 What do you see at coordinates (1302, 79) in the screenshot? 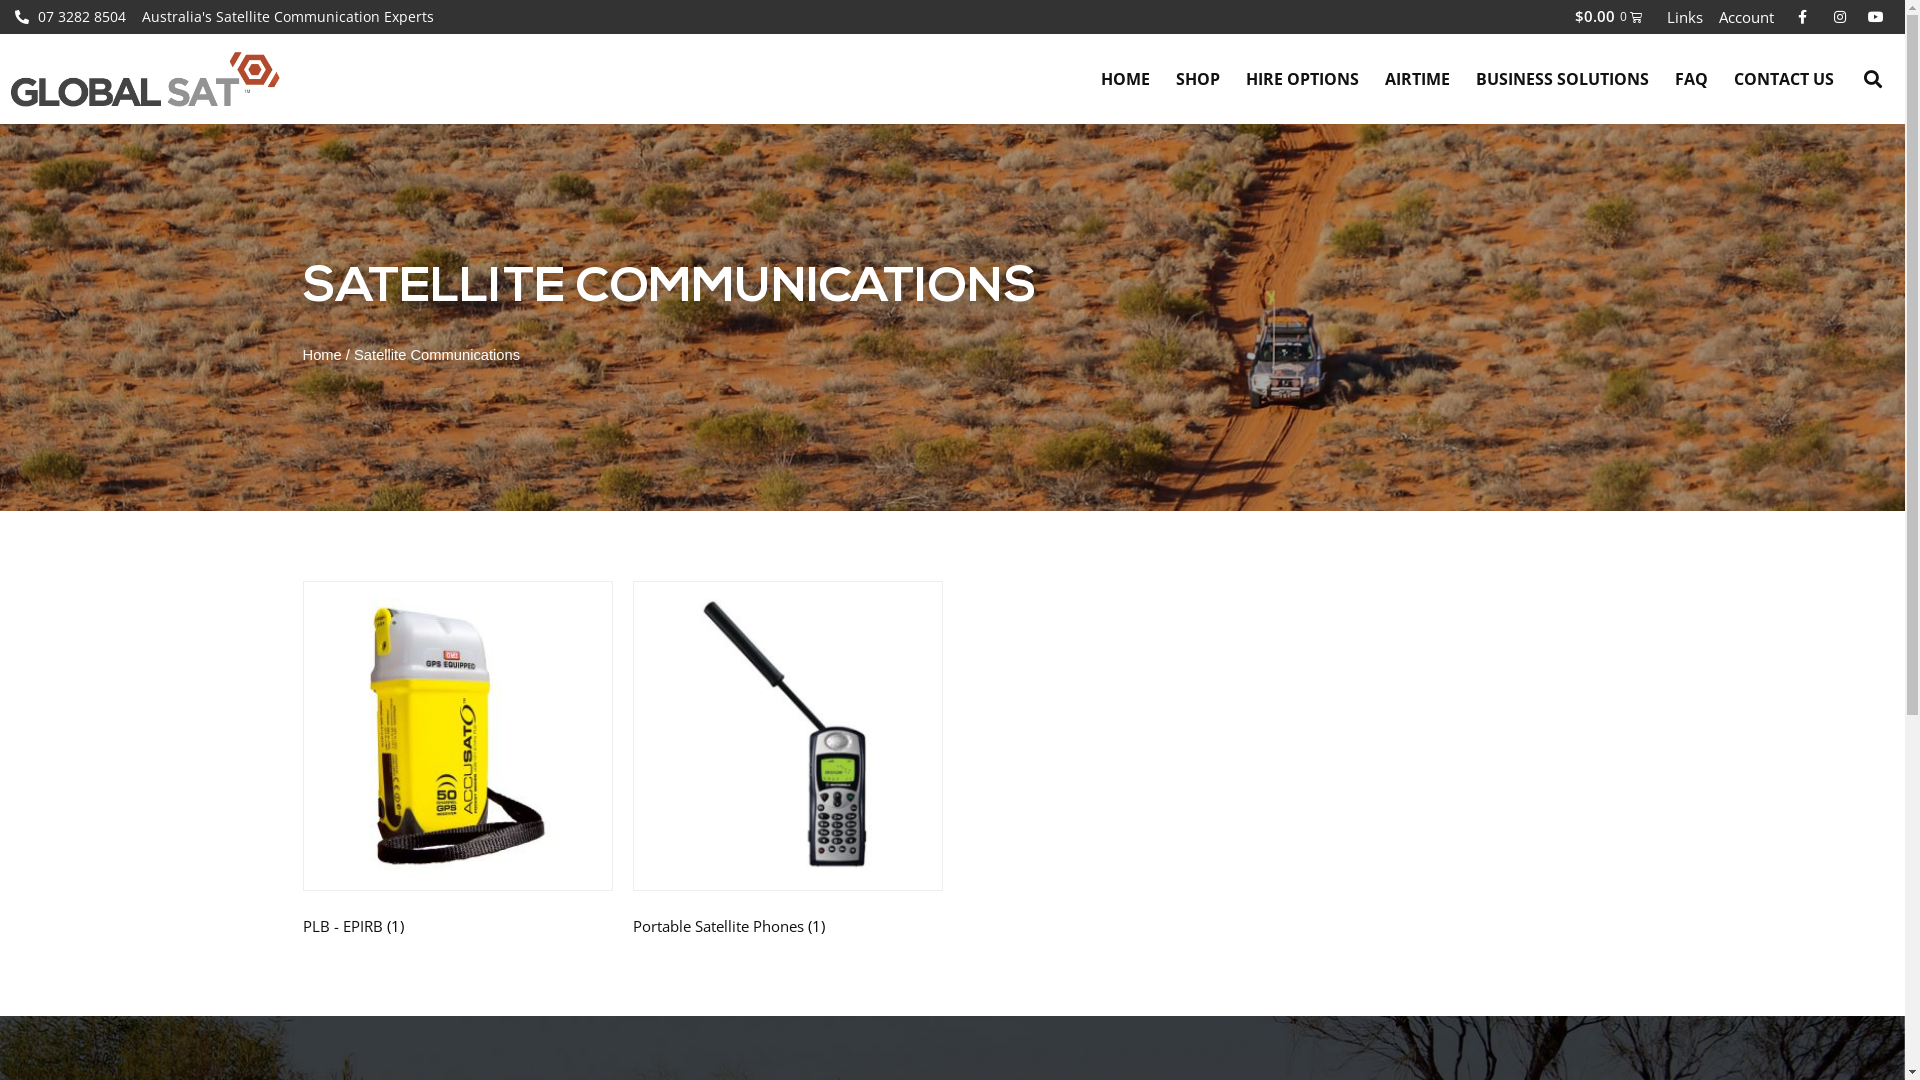
I see `HIRE OPTIONS` at bounding box center [1302, 79].